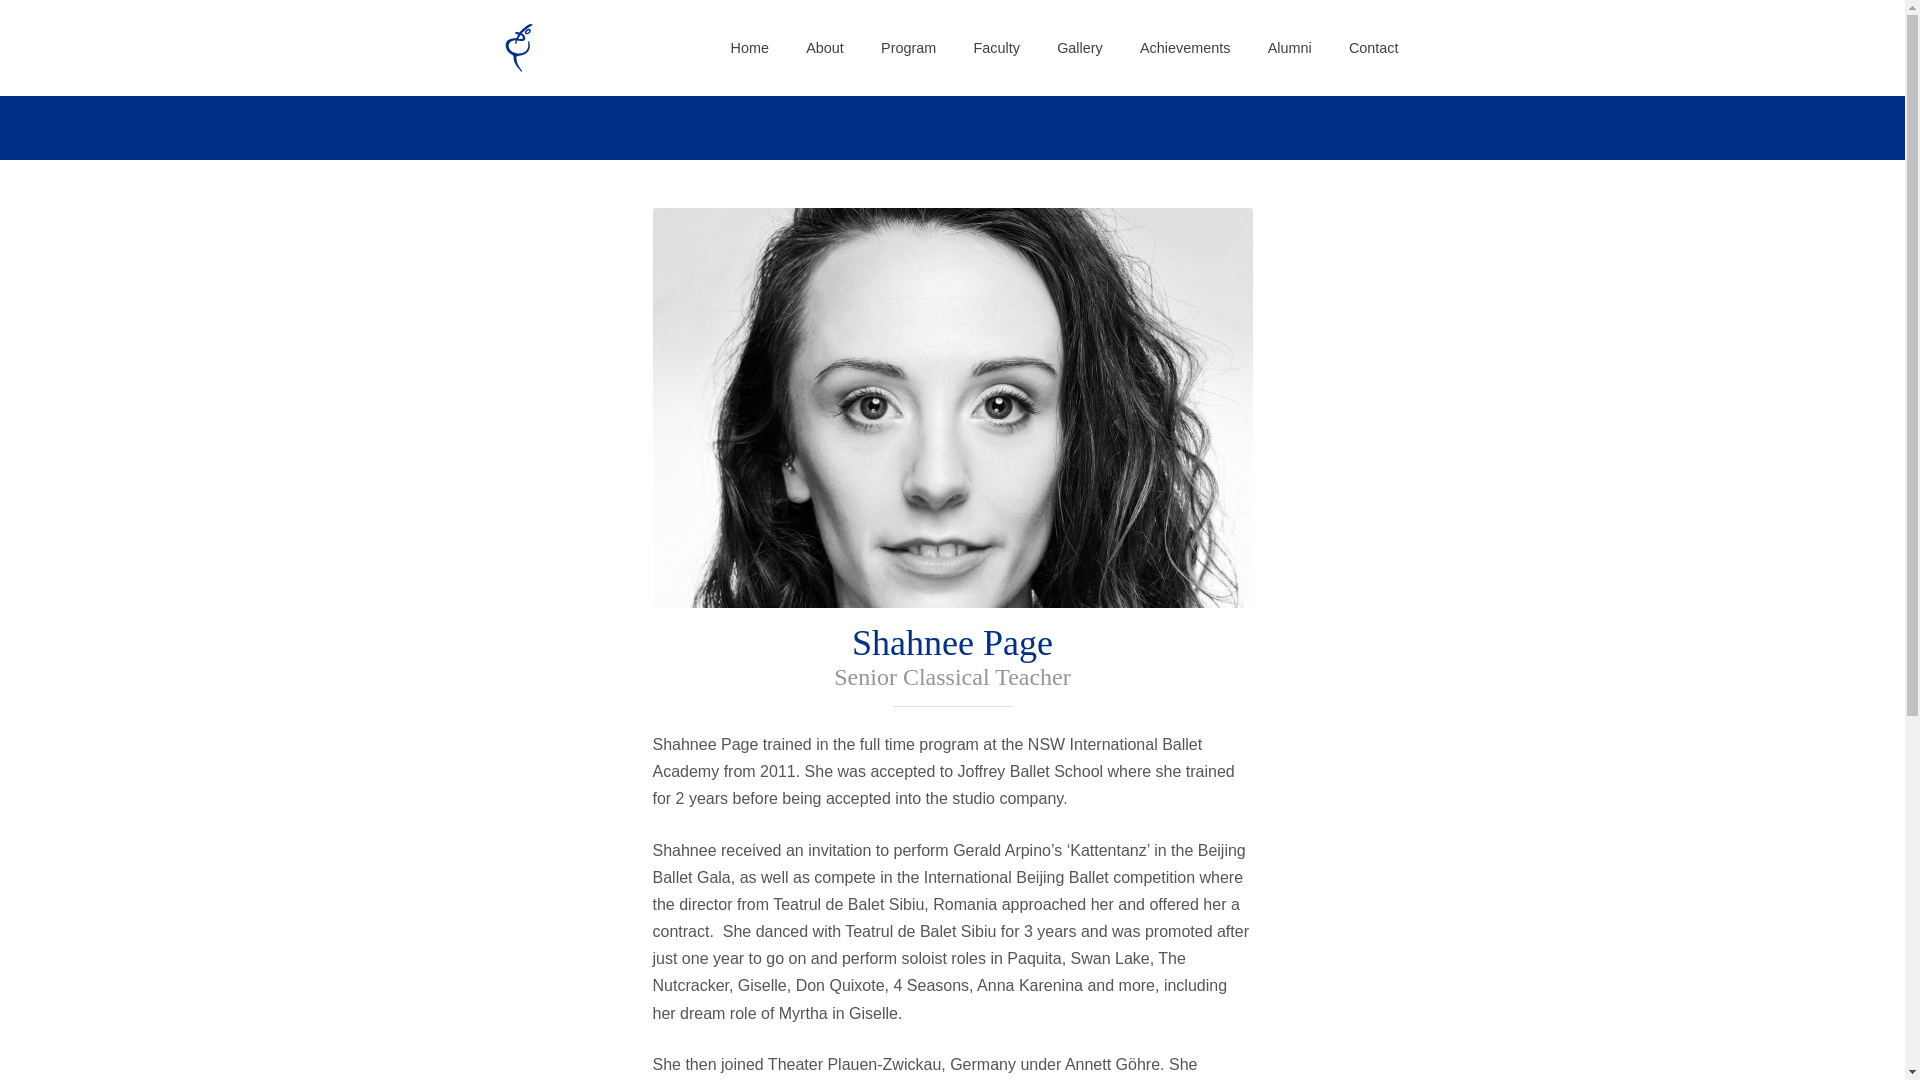 This screenshot has width=1920, height=1080. I want to click on Program, so click(908, 48).